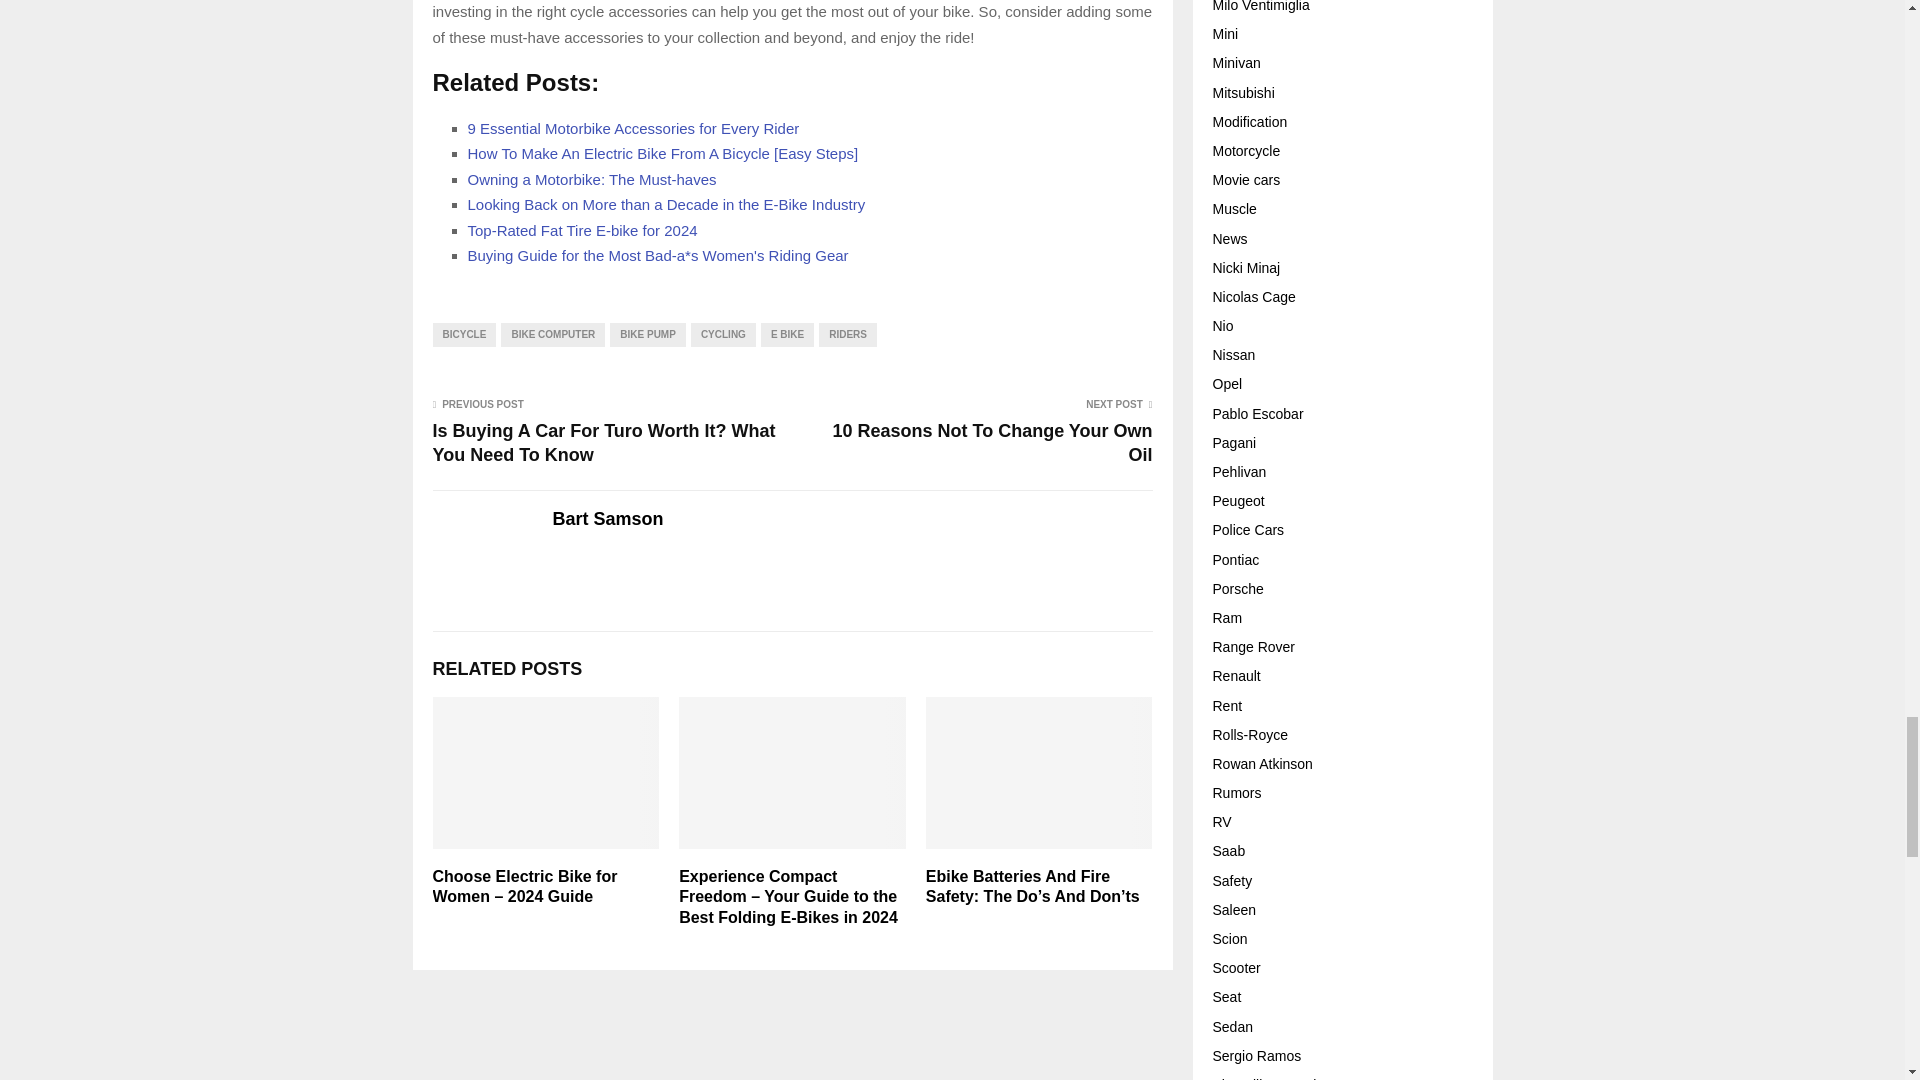  Describe the element at coordinates (607, 519) in the screenshot. I see `Bart Samson` at that location.